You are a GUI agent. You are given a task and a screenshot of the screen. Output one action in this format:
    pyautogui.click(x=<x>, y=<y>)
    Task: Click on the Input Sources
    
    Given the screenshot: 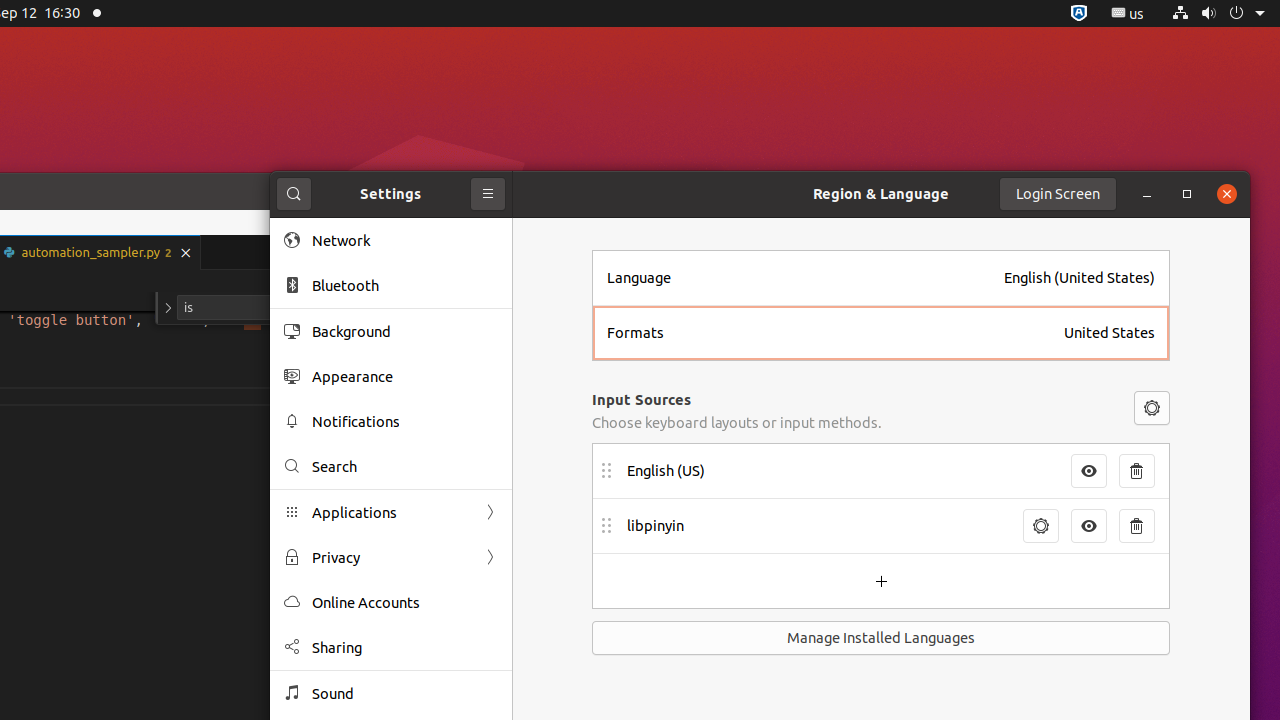 What is the action you would take?
    pyautogui.click(x=642, y=399)
    